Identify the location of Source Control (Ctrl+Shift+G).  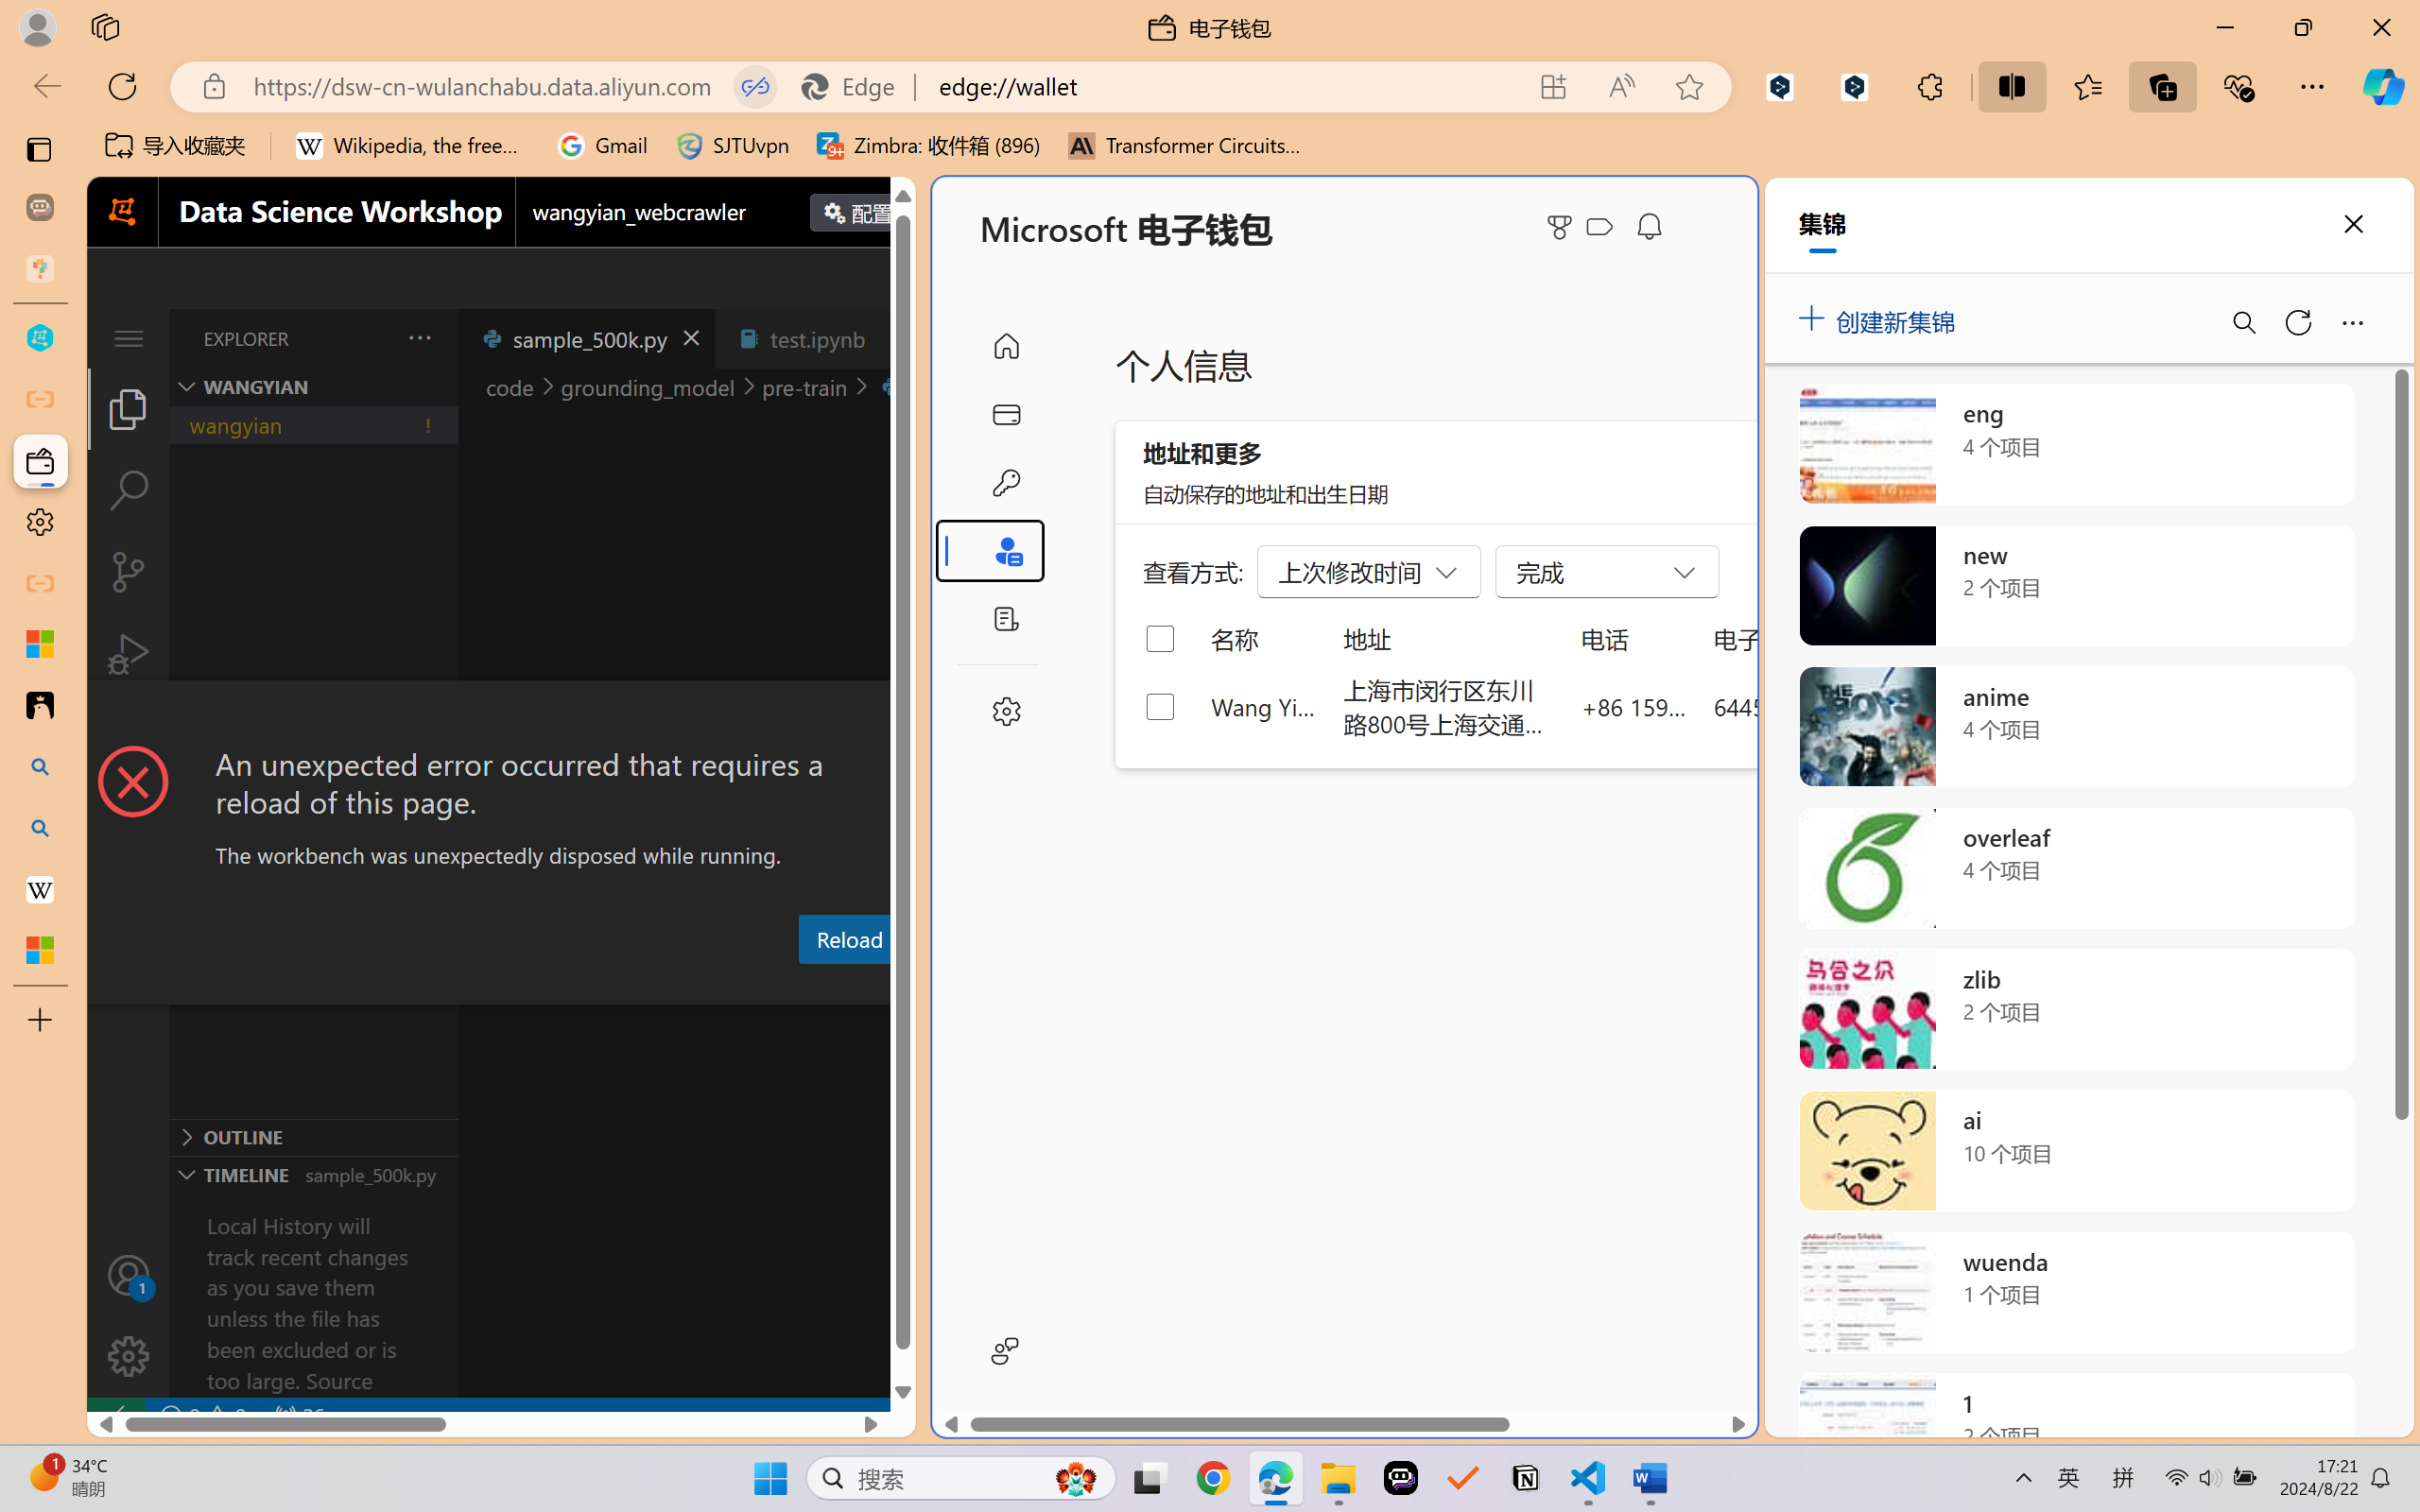
(129, 572).